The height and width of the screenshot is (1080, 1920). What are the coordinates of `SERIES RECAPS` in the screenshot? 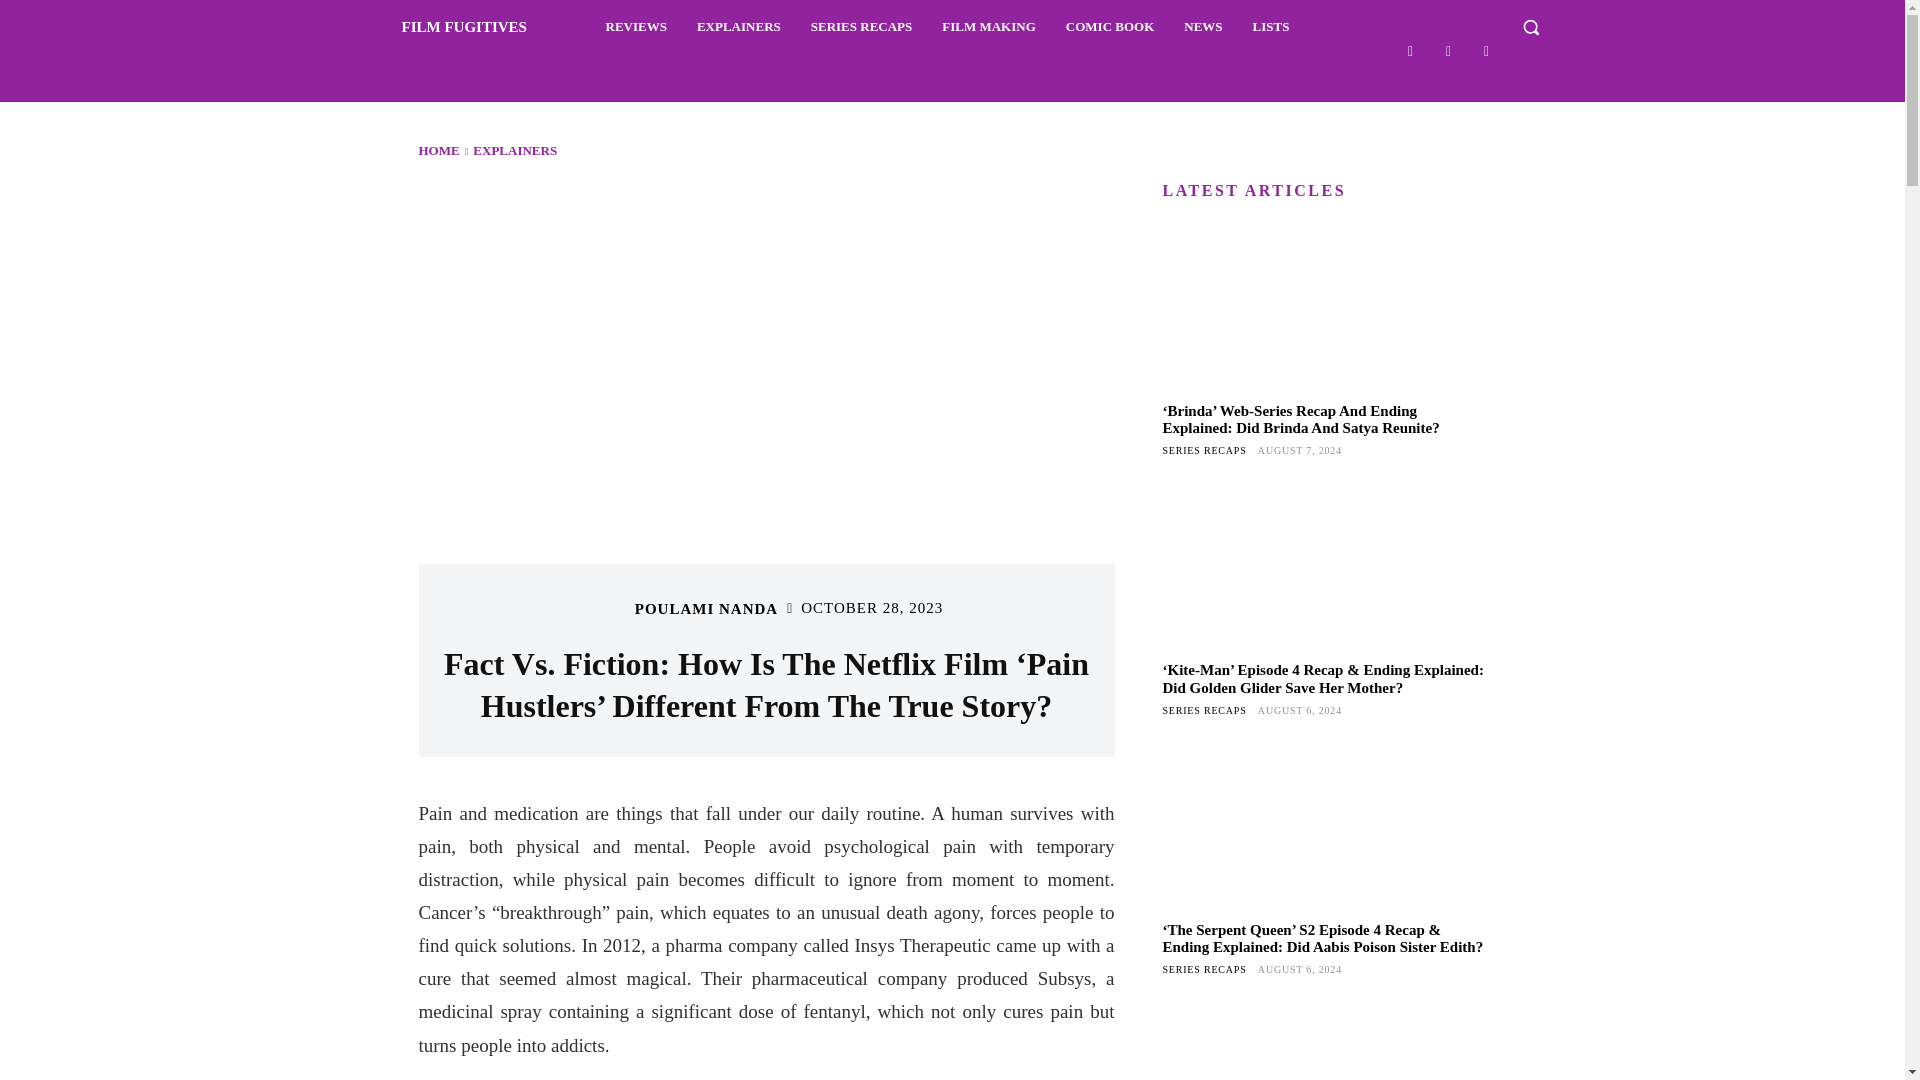 It's located at (862, 27).